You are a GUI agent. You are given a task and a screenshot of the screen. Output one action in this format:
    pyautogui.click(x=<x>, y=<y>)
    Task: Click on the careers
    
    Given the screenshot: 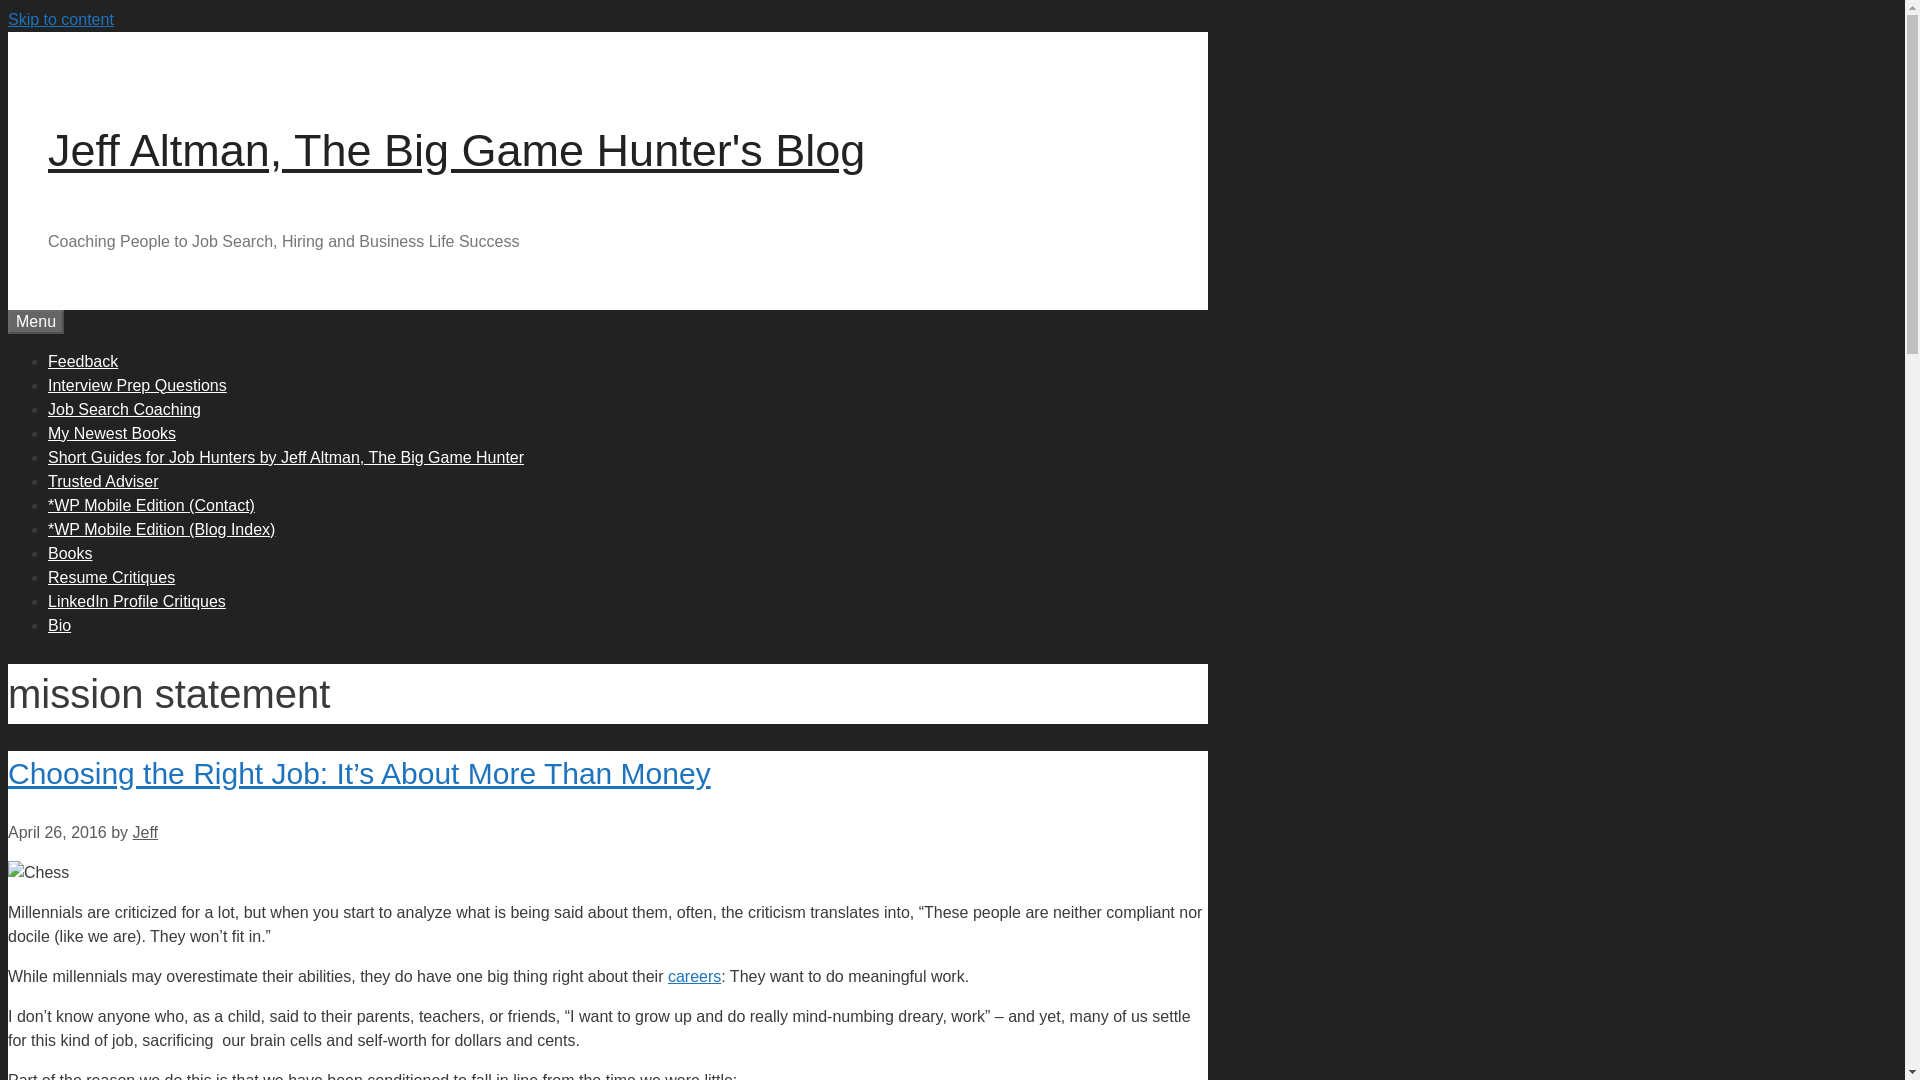 What is the action you would take?
    pyautogui.click(x=694, y=976)
    